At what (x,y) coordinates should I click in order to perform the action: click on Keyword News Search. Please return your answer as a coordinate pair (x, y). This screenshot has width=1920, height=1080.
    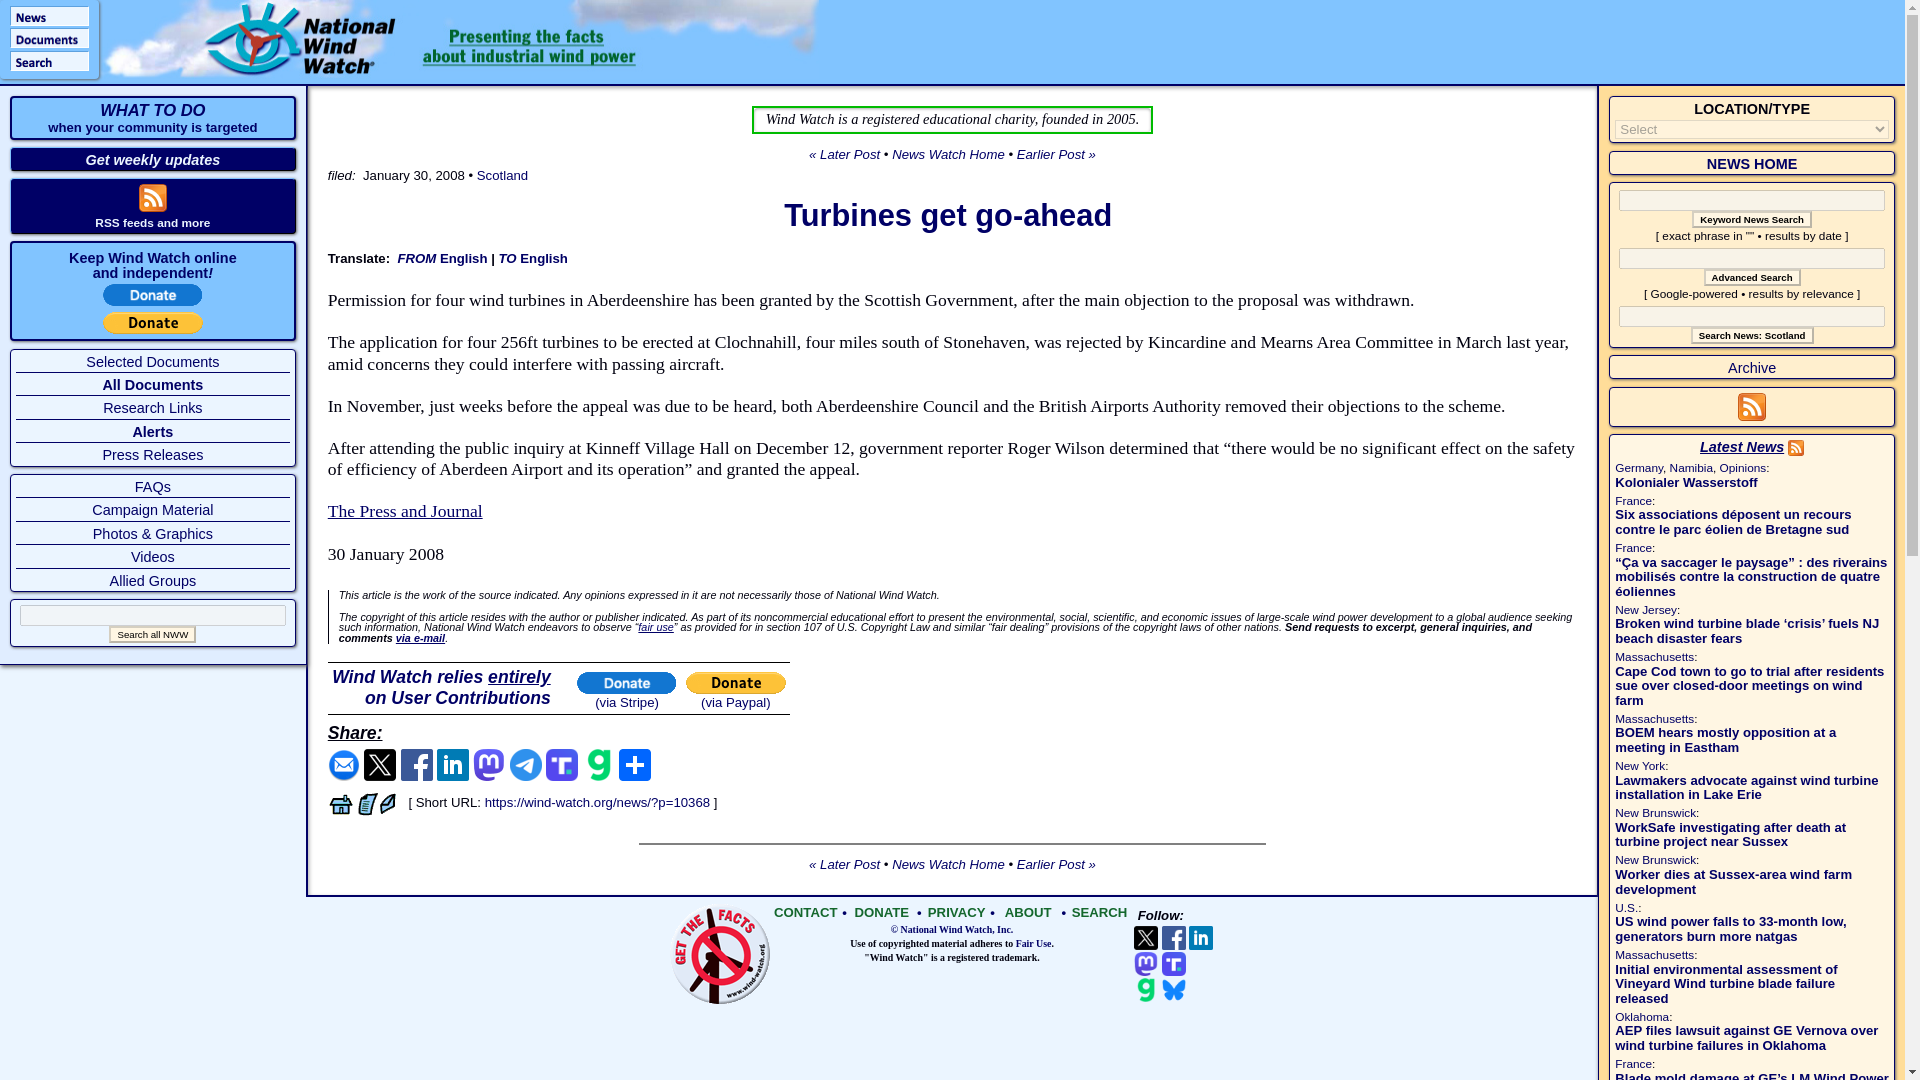
    Looking at the image, I should click on (1752, 218).